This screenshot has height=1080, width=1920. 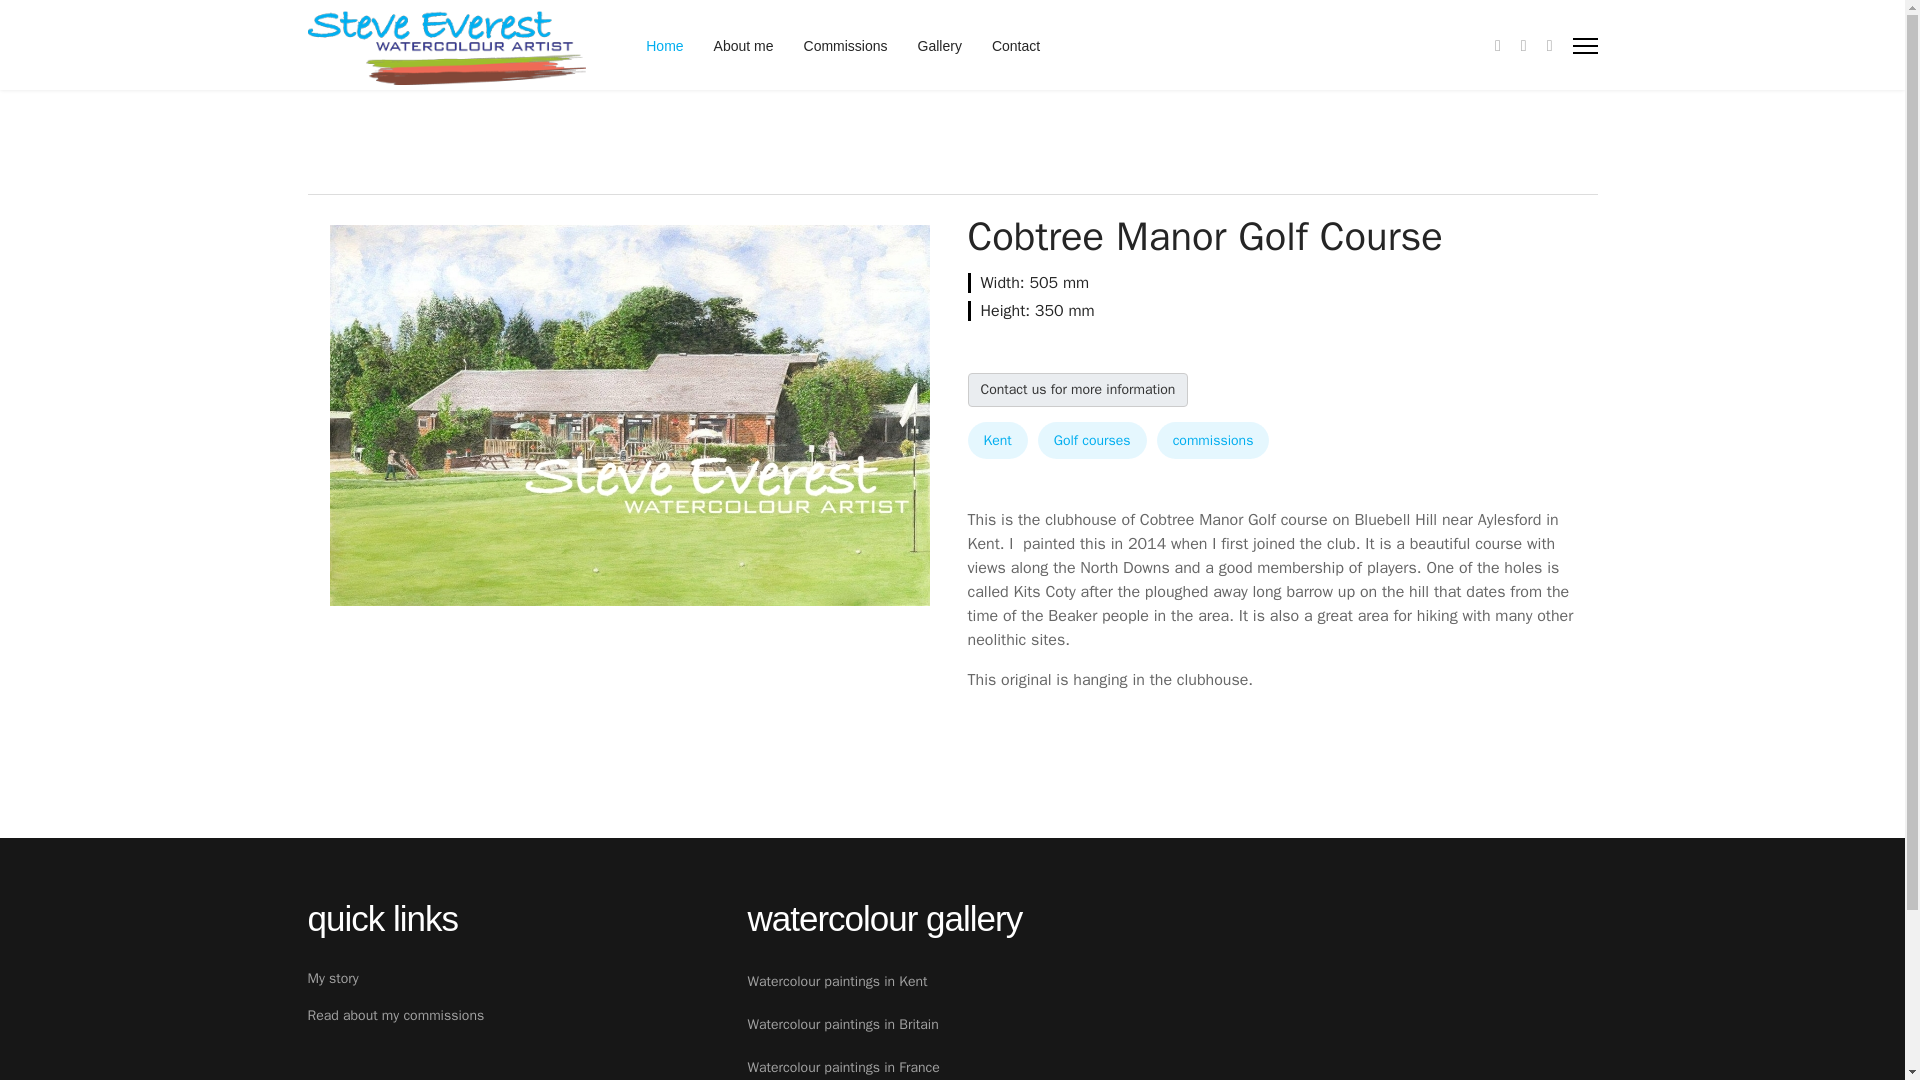 I want to click on Kent, so click(x=997, y=440).